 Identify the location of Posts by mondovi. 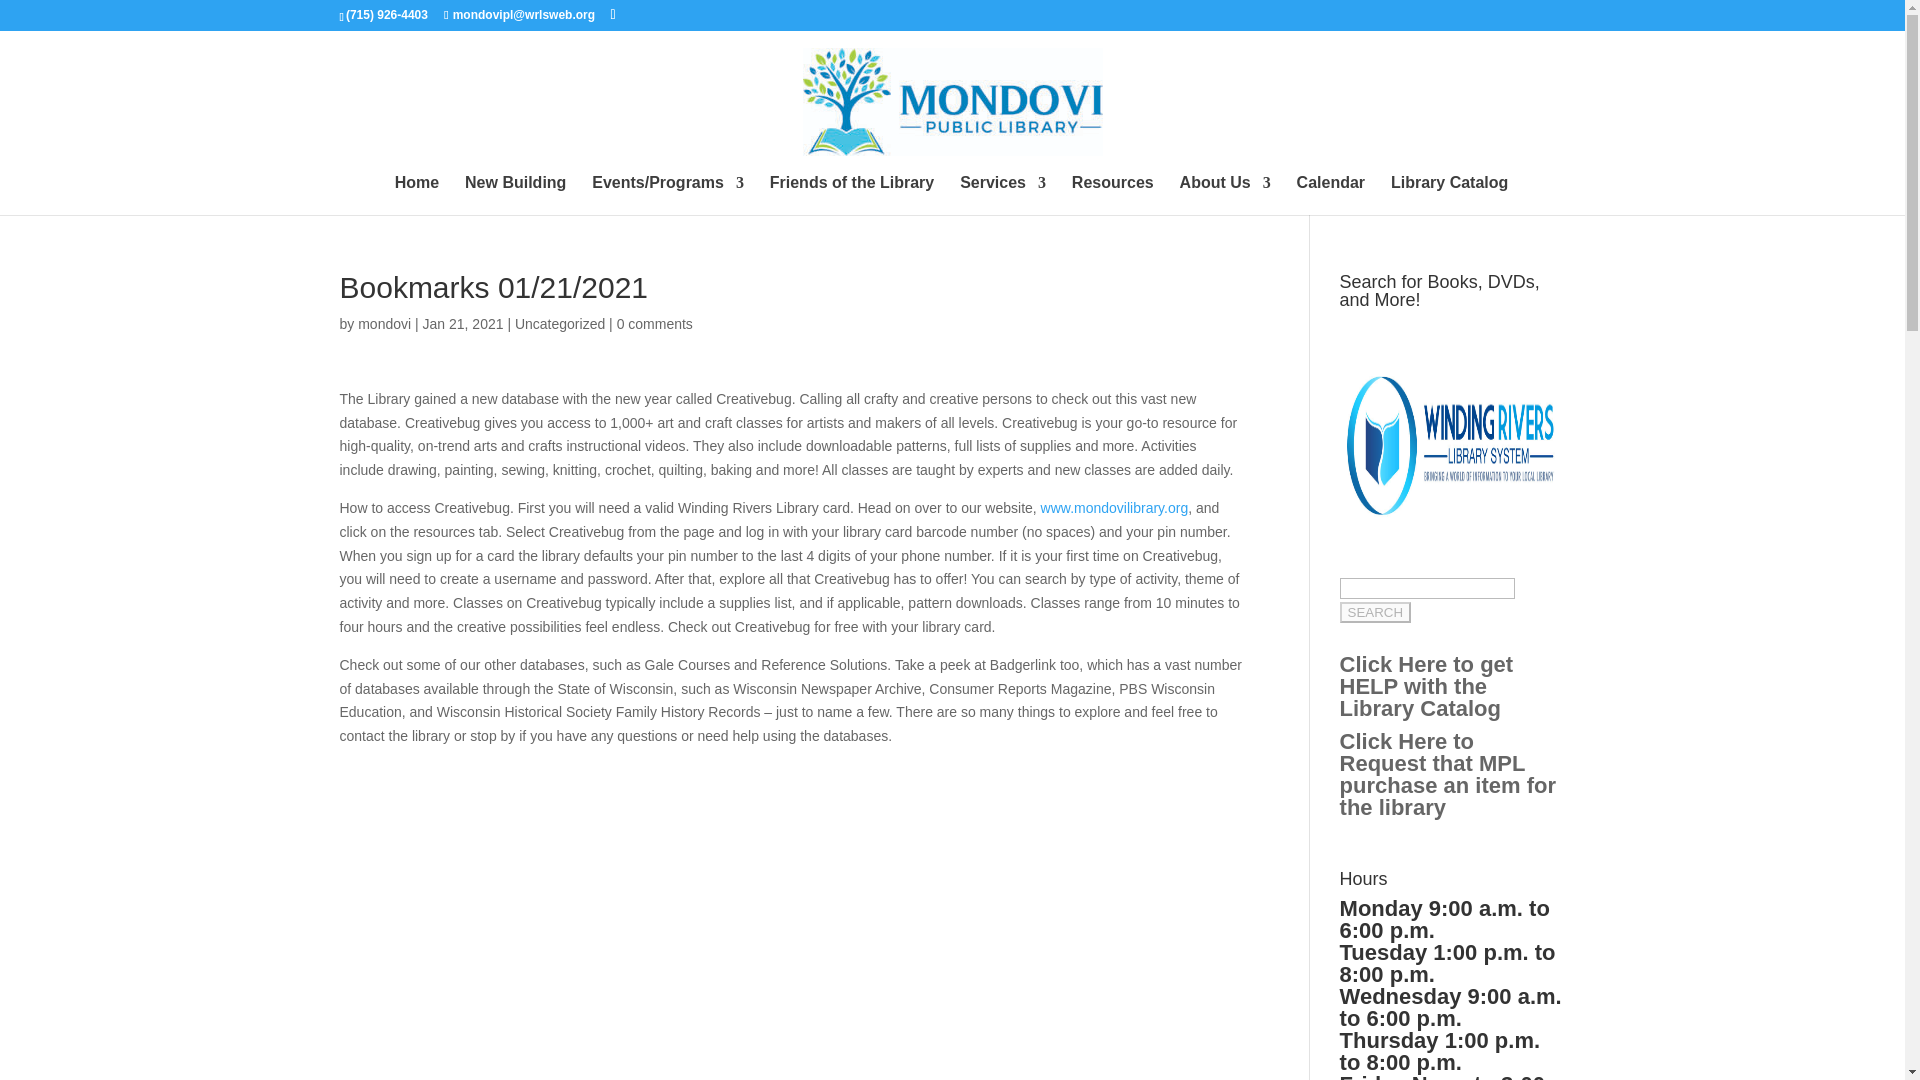
(384, 324).